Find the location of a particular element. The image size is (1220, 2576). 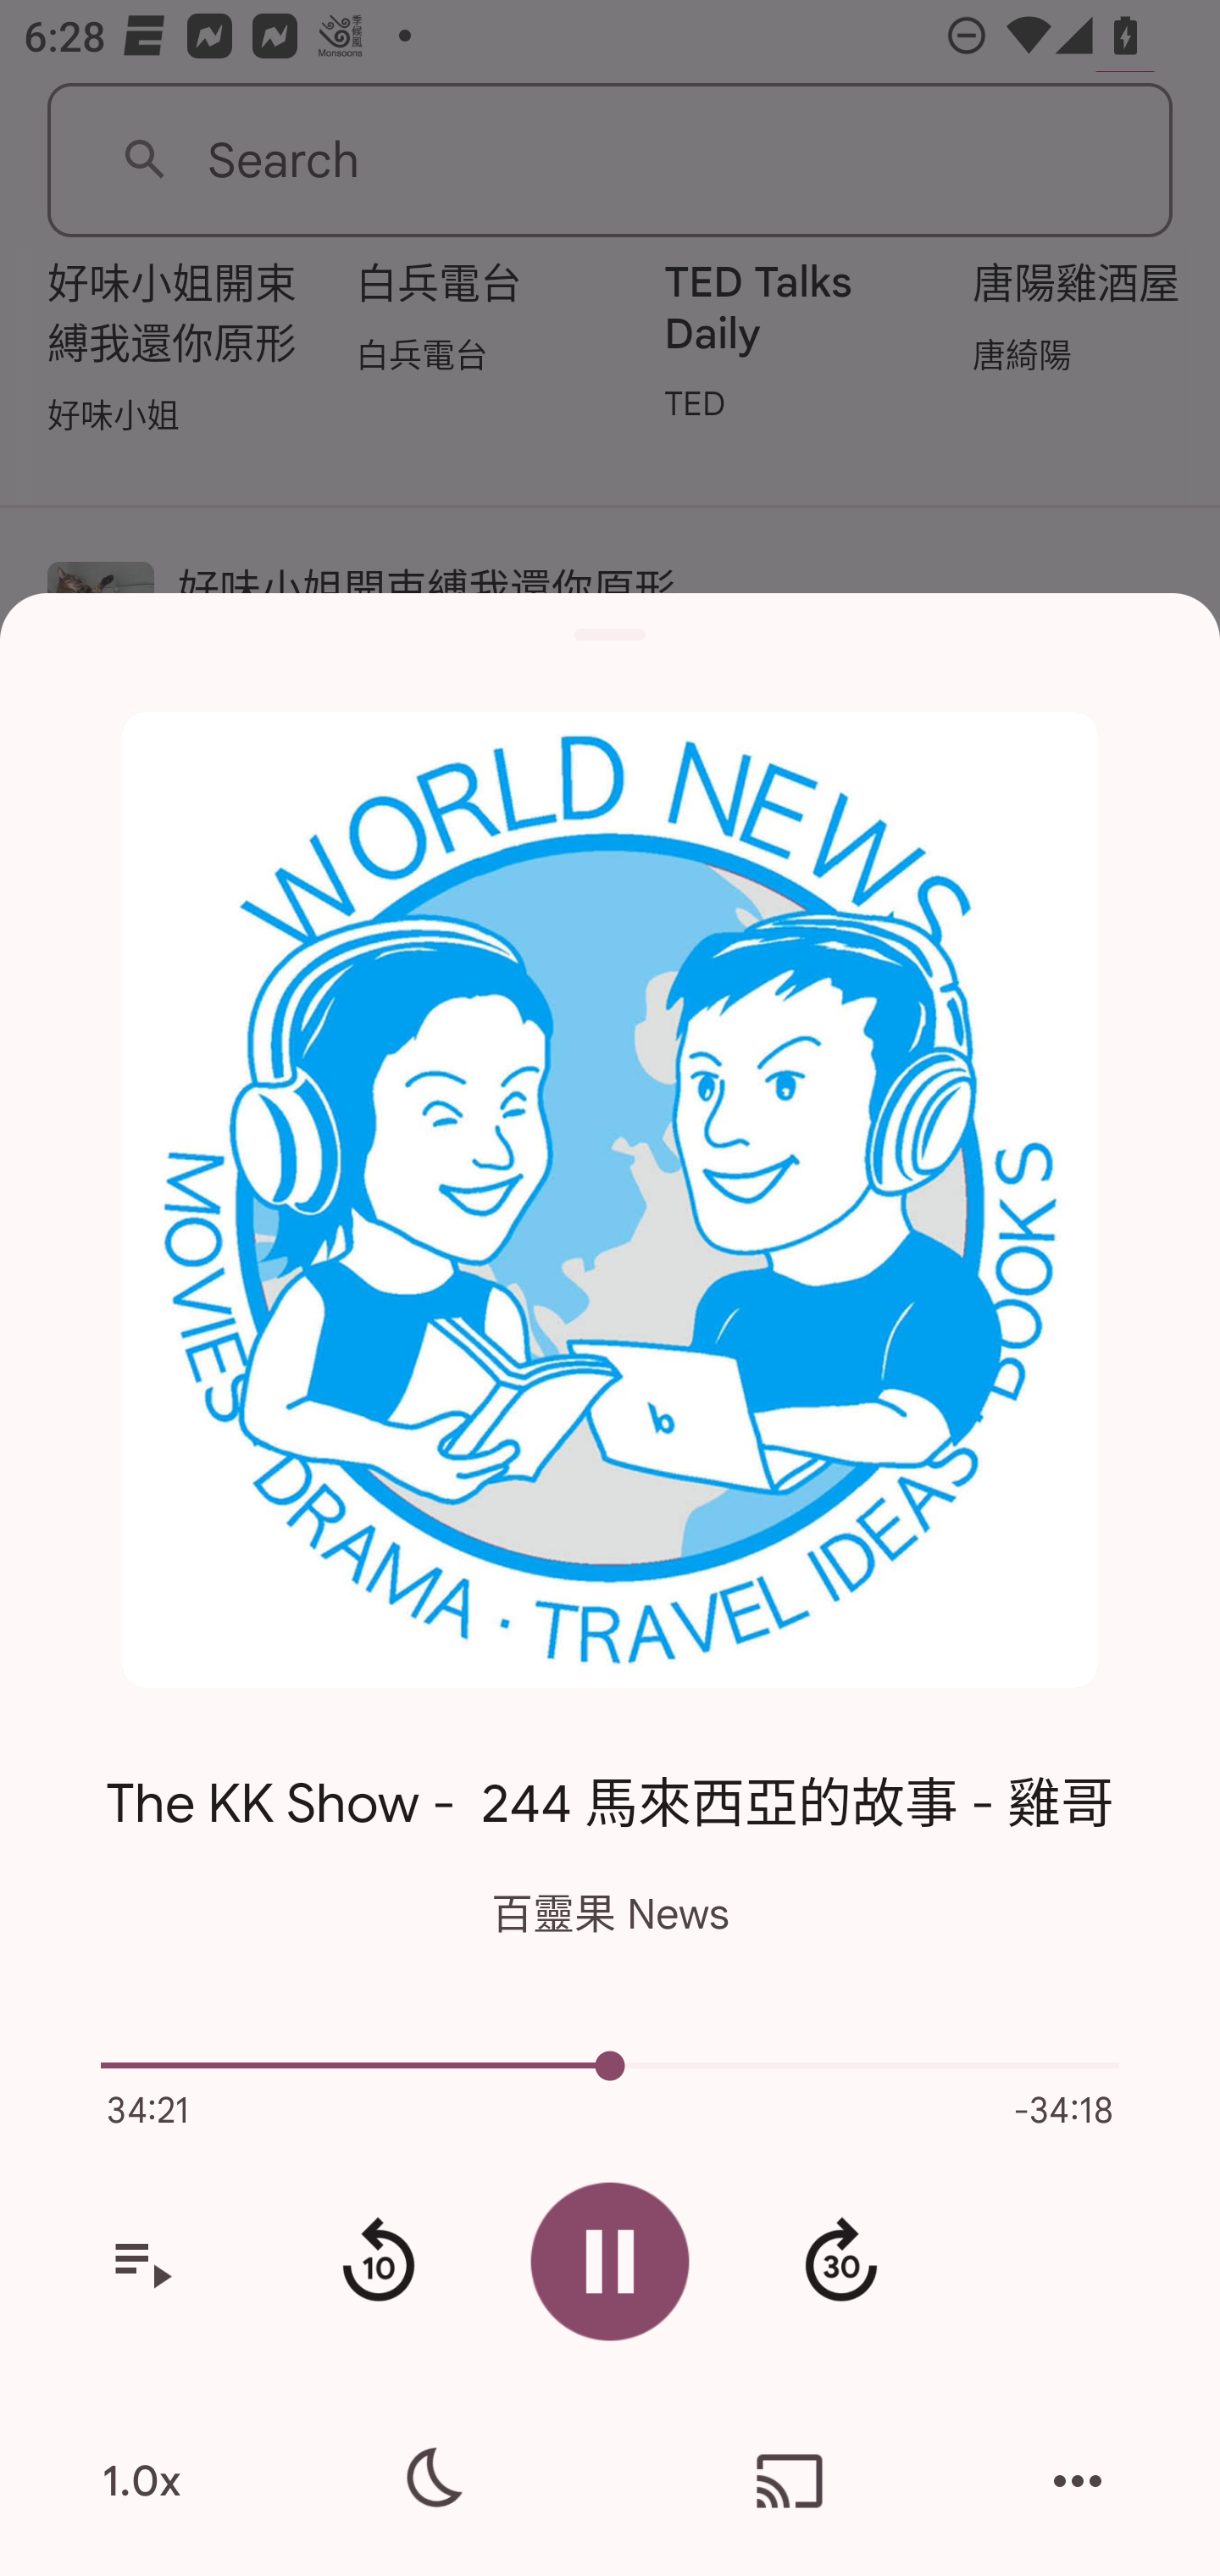

1.0x Playback speed is 1.0. is located at coordinates (141, 2481).